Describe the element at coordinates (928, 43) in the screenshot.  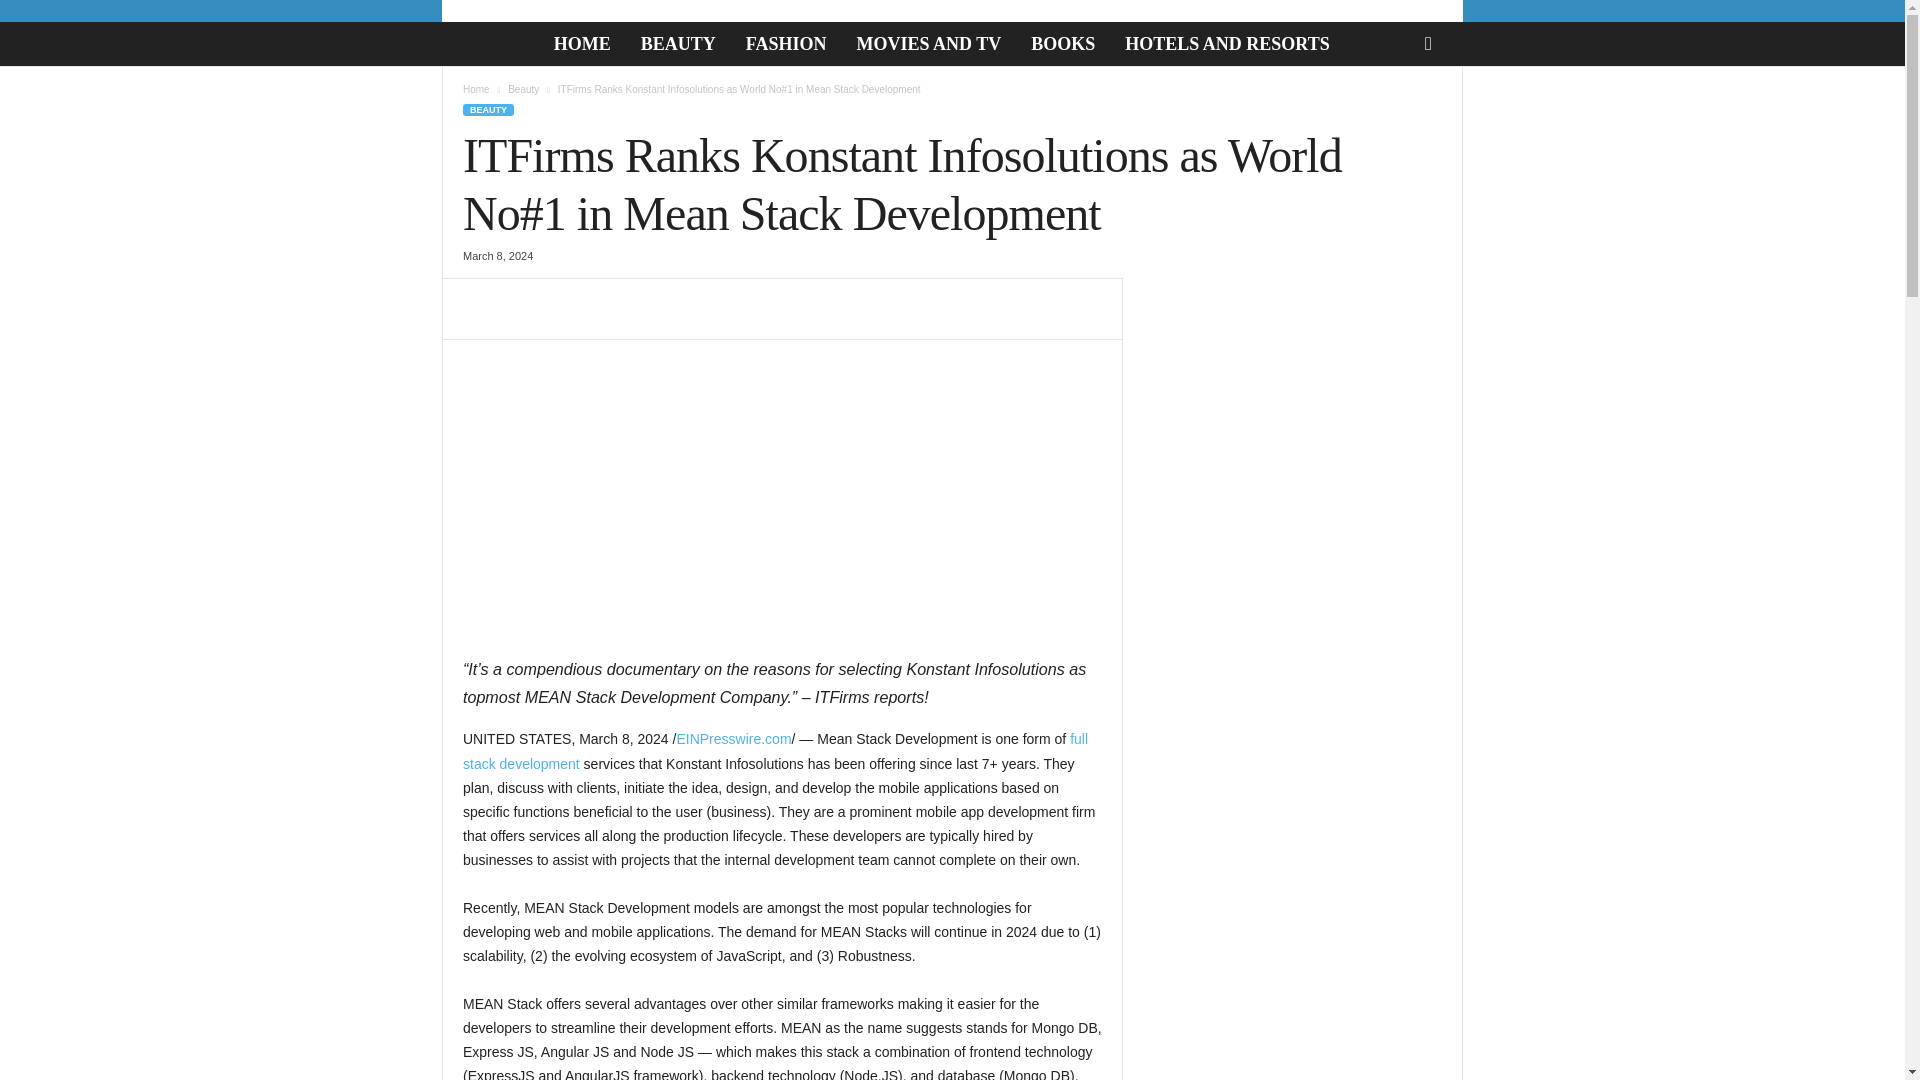
I see `MOVIES AND TV` at that location.